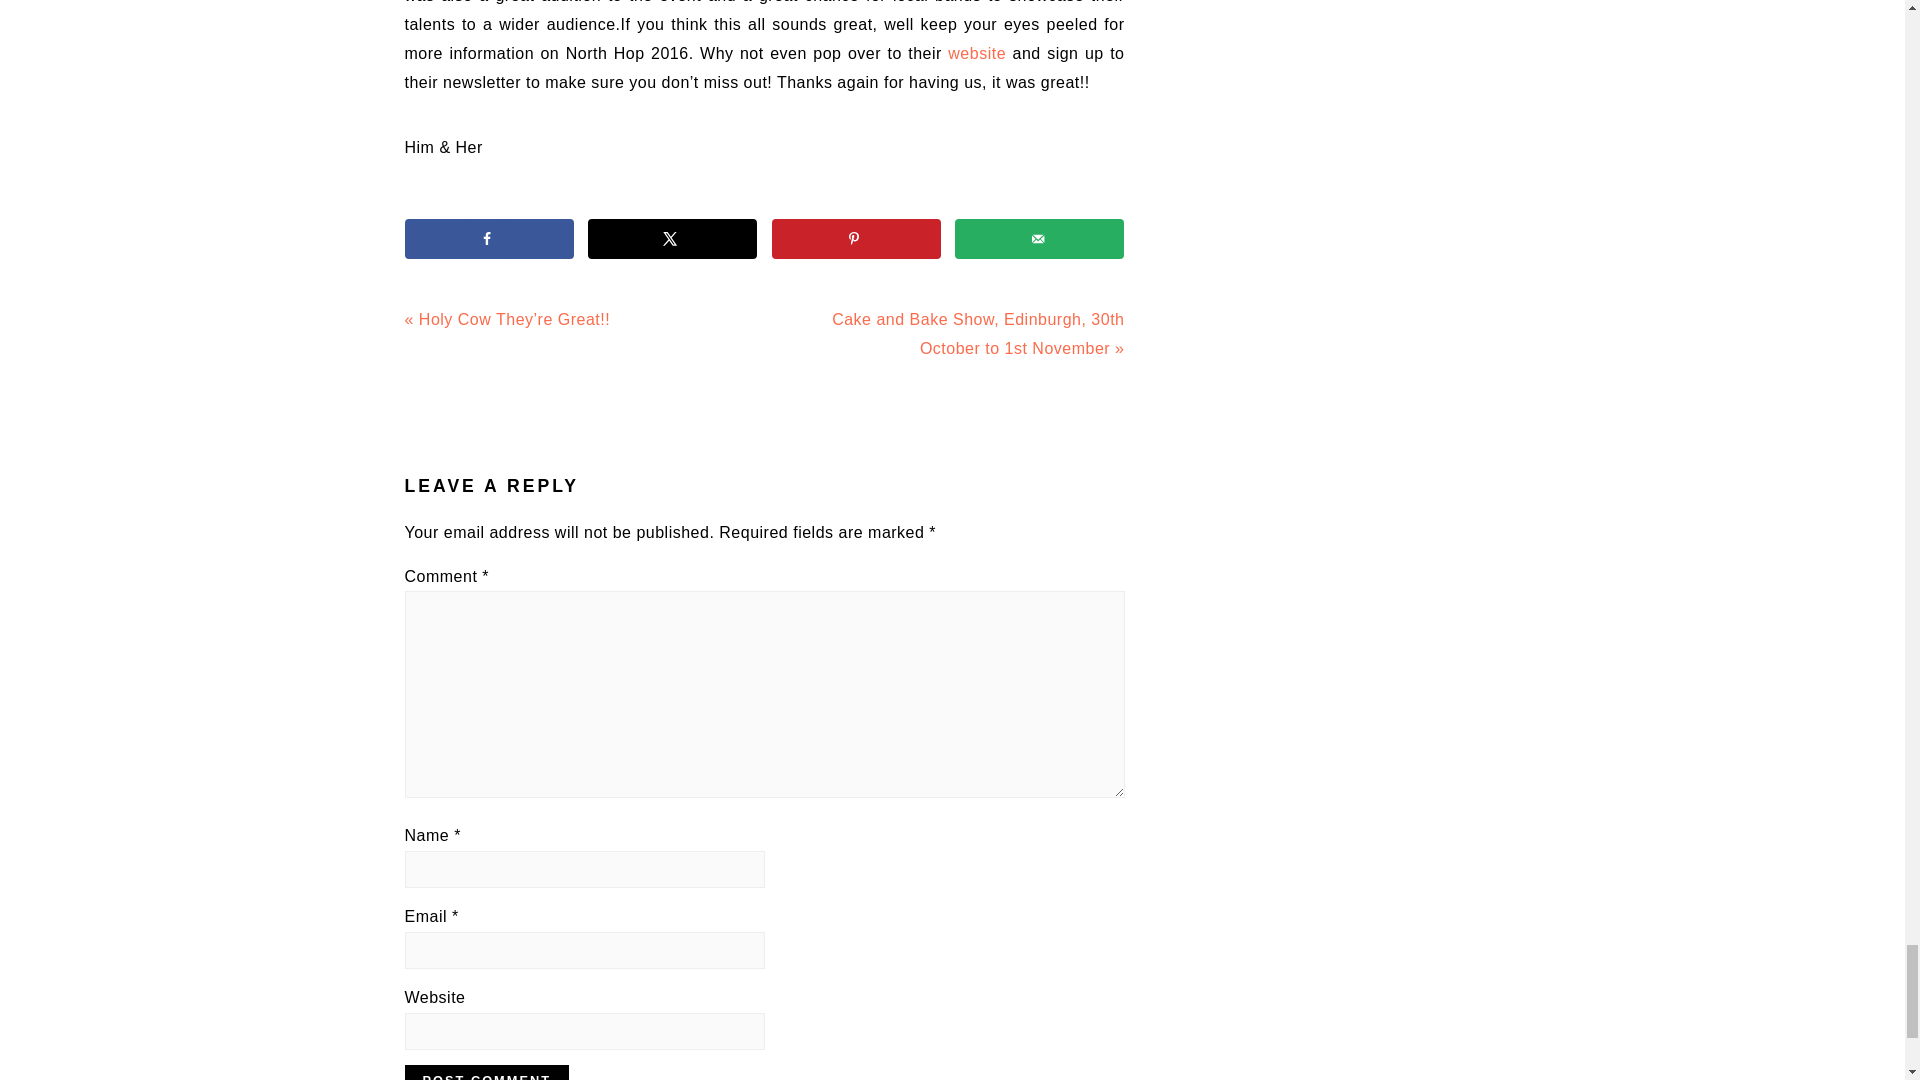  Describe the element at coordinates (672, 239) in the screenshot. I see `Share on X` at that location.